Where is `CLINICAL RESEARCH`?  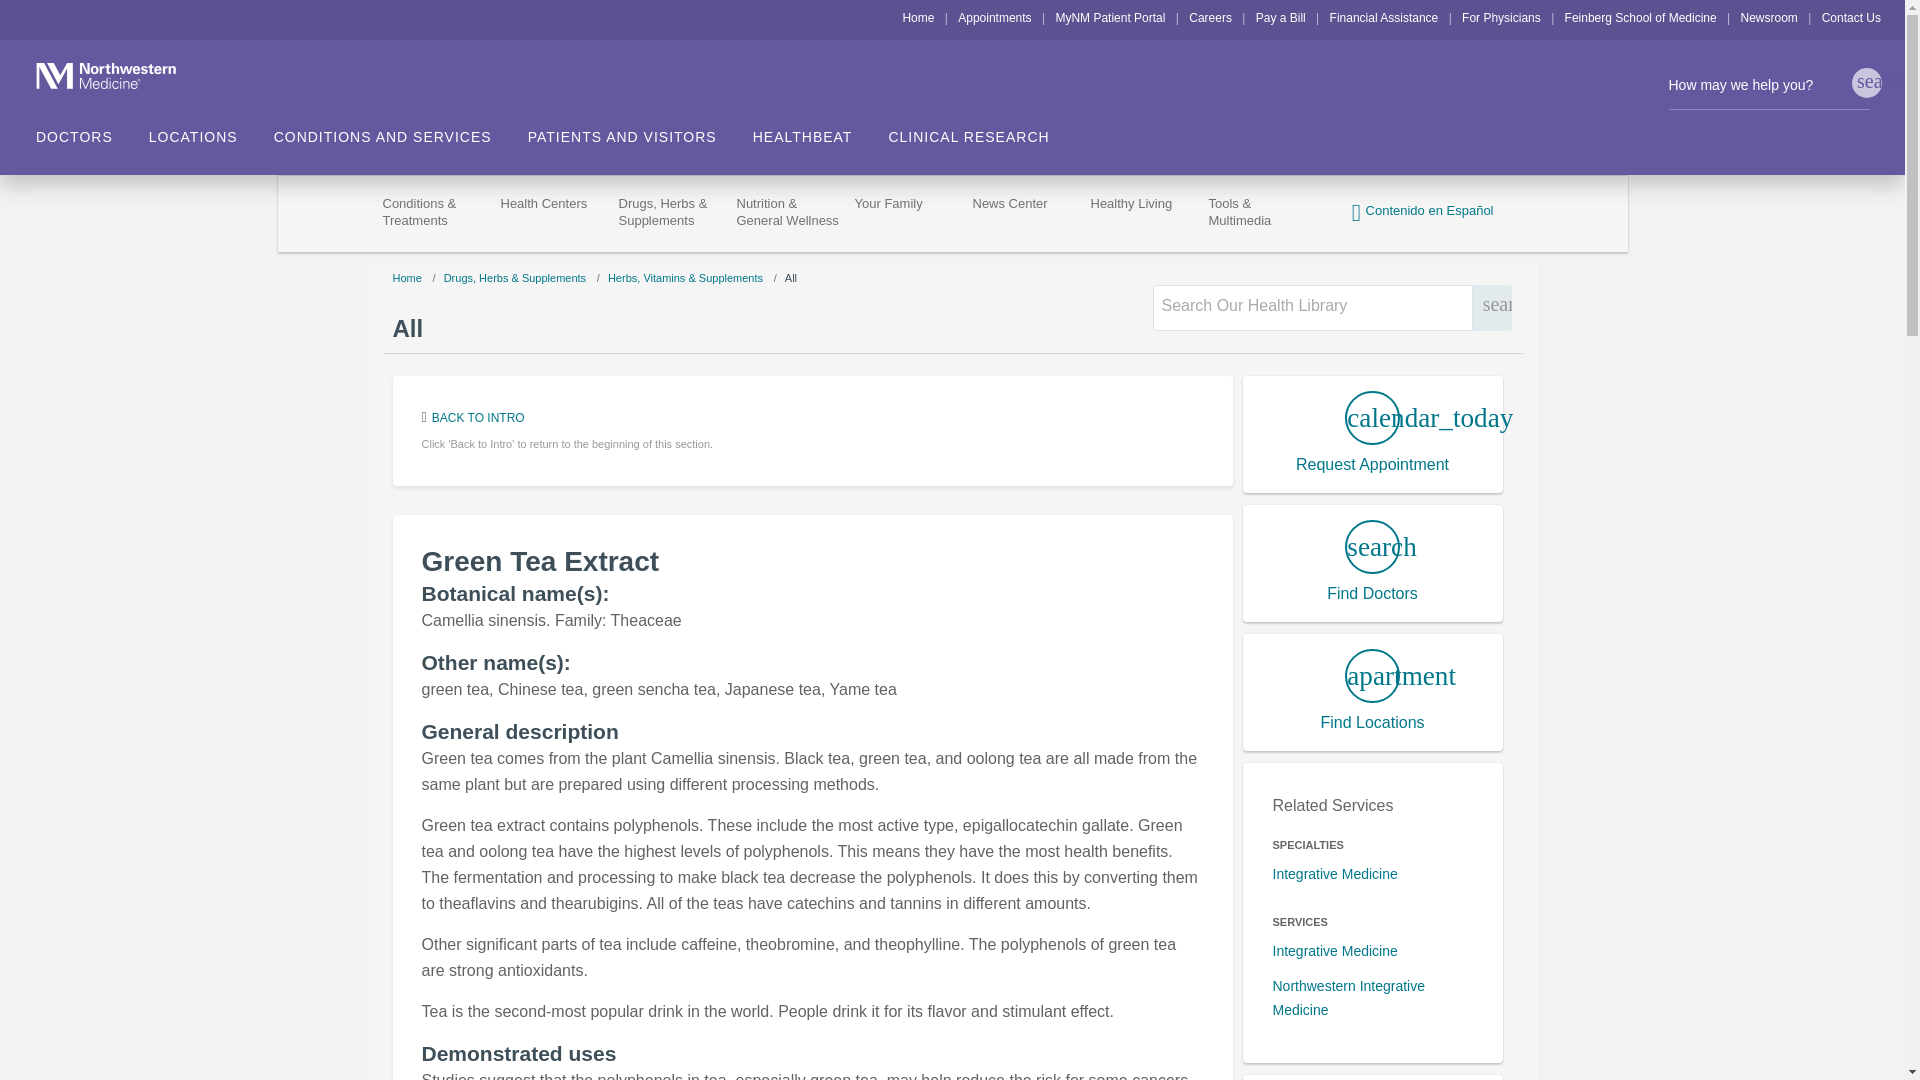
CLINICAL RESEARCH is located at coordinates (968, 130).